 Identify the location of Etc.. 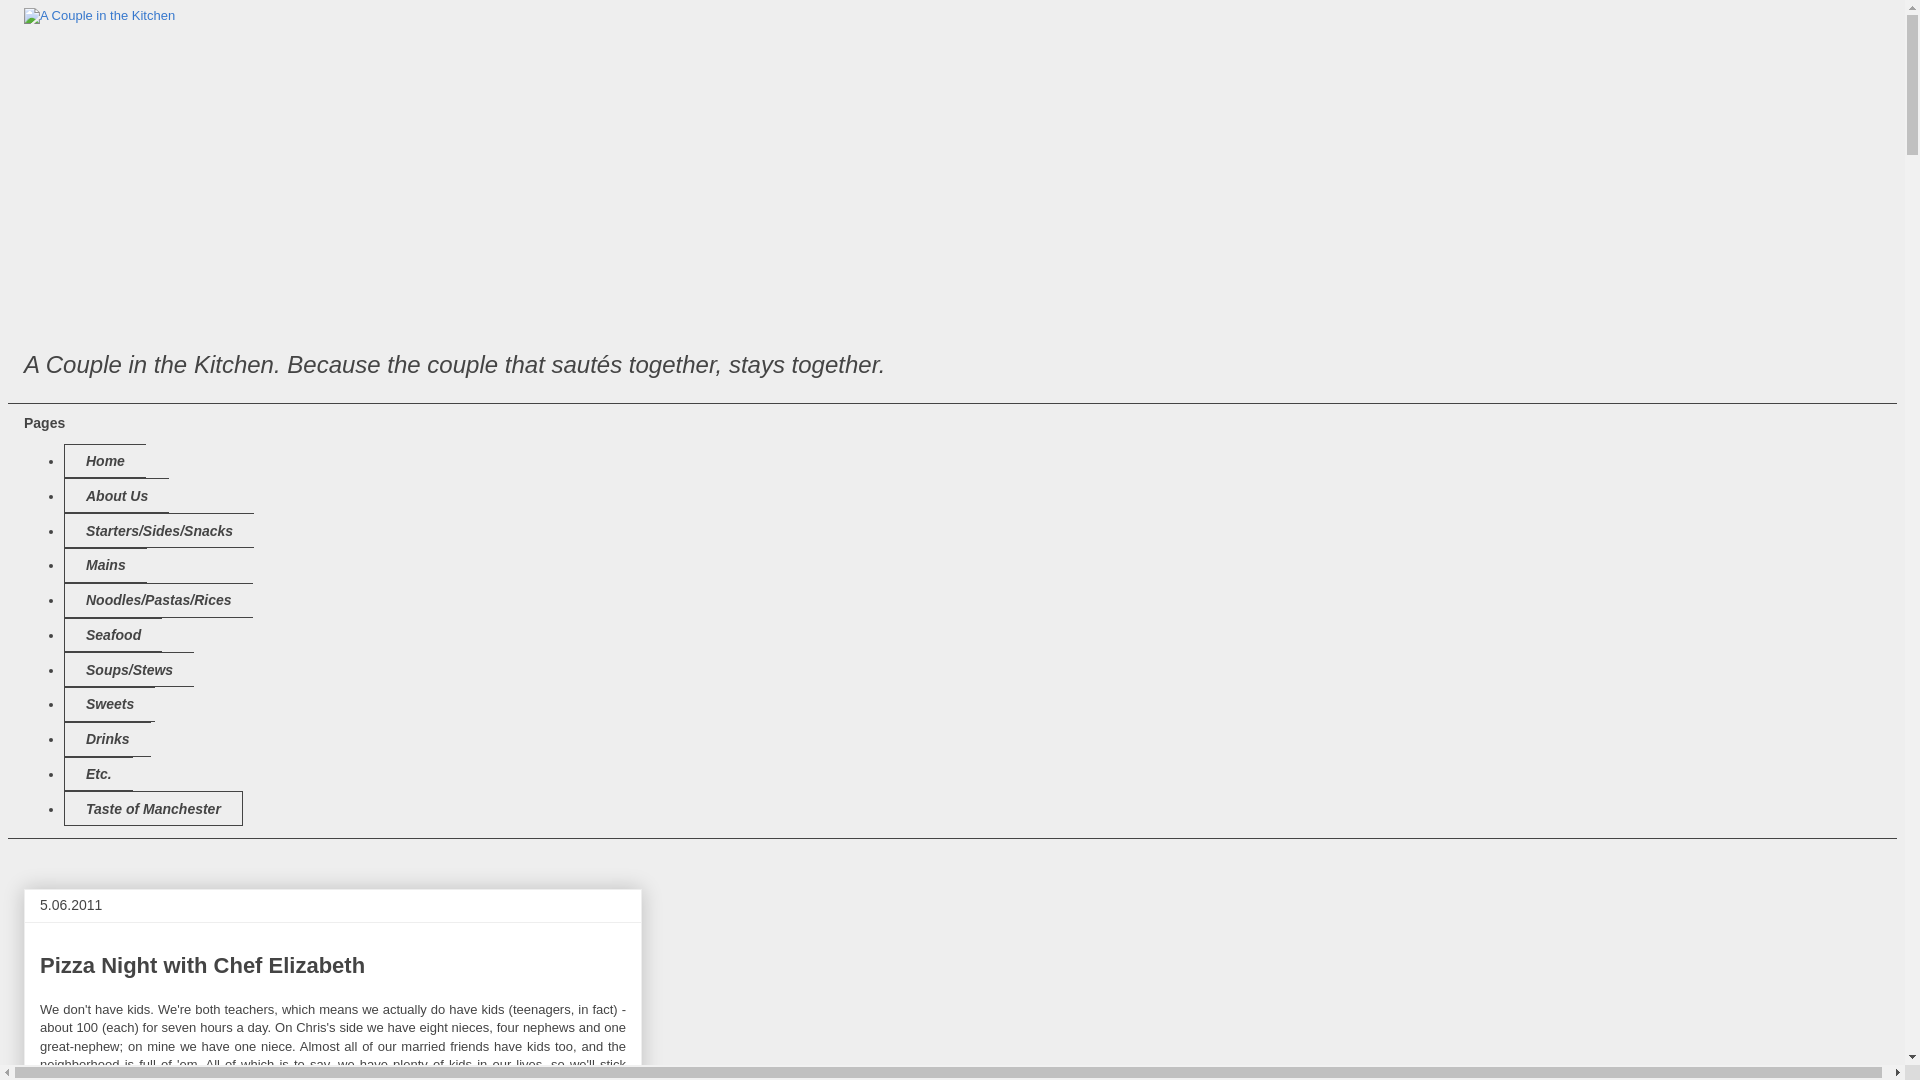
(98, 774).